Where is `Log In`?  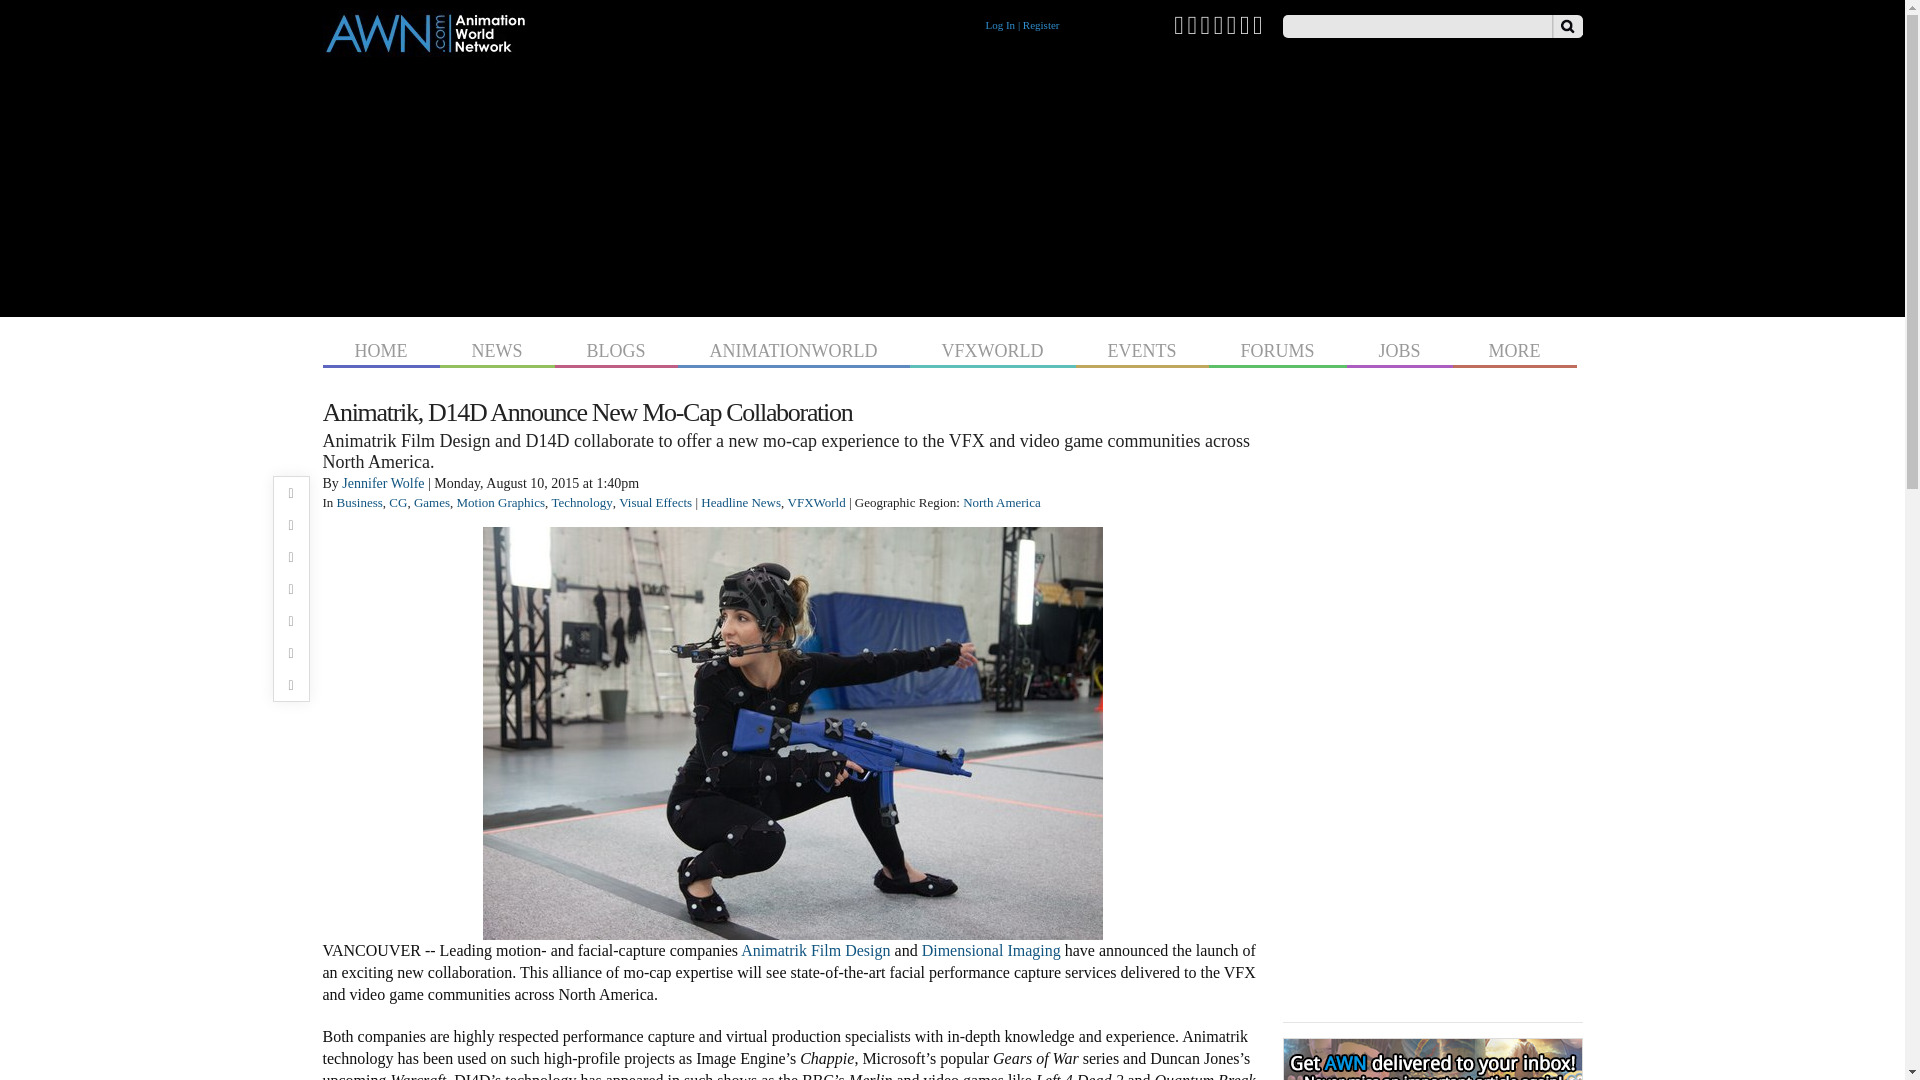
Log In is located at coordinates (1000, 25).